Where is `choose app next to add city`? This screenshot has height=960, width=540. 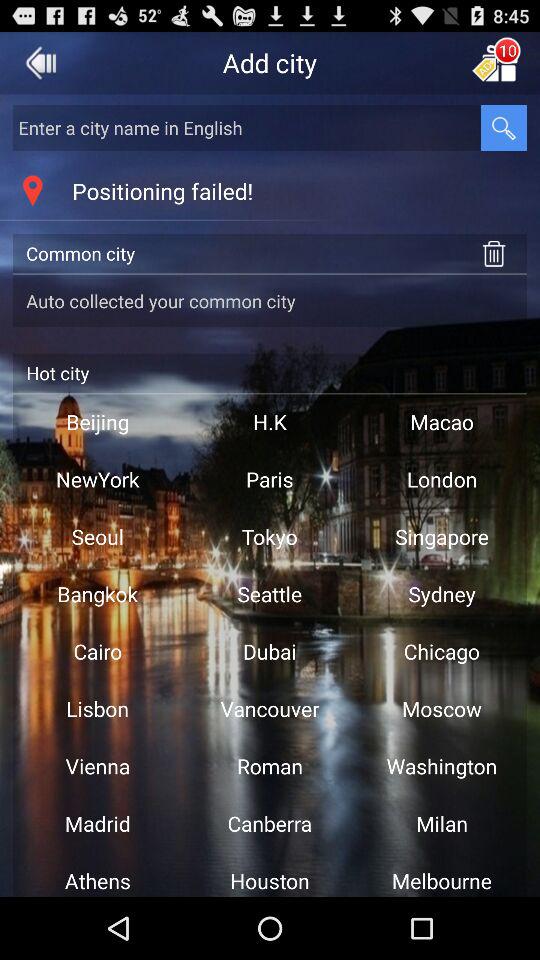
choose app next to add city is located at coordinates (41, 62).